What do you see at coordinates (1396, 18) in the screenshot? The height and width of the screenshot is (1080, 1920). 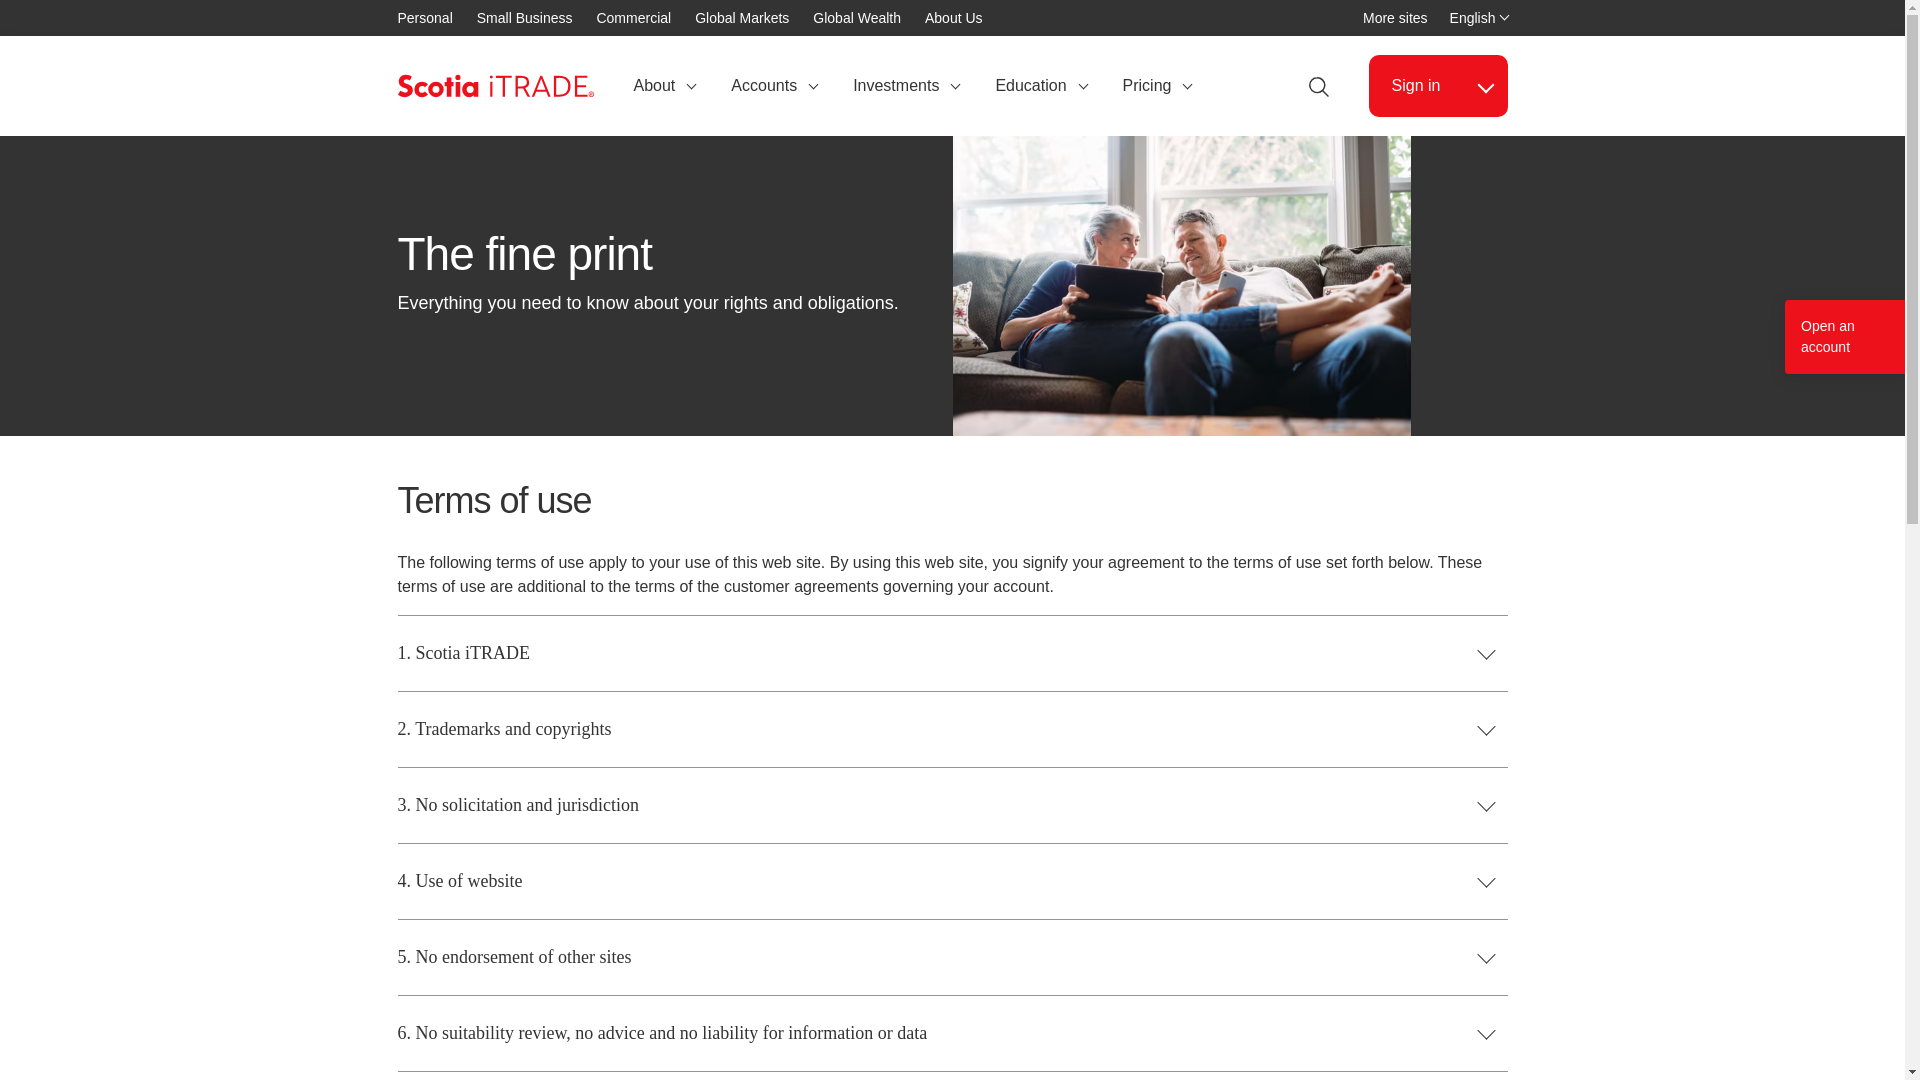 I see `Small Business` at bounding box center [1396, 18].